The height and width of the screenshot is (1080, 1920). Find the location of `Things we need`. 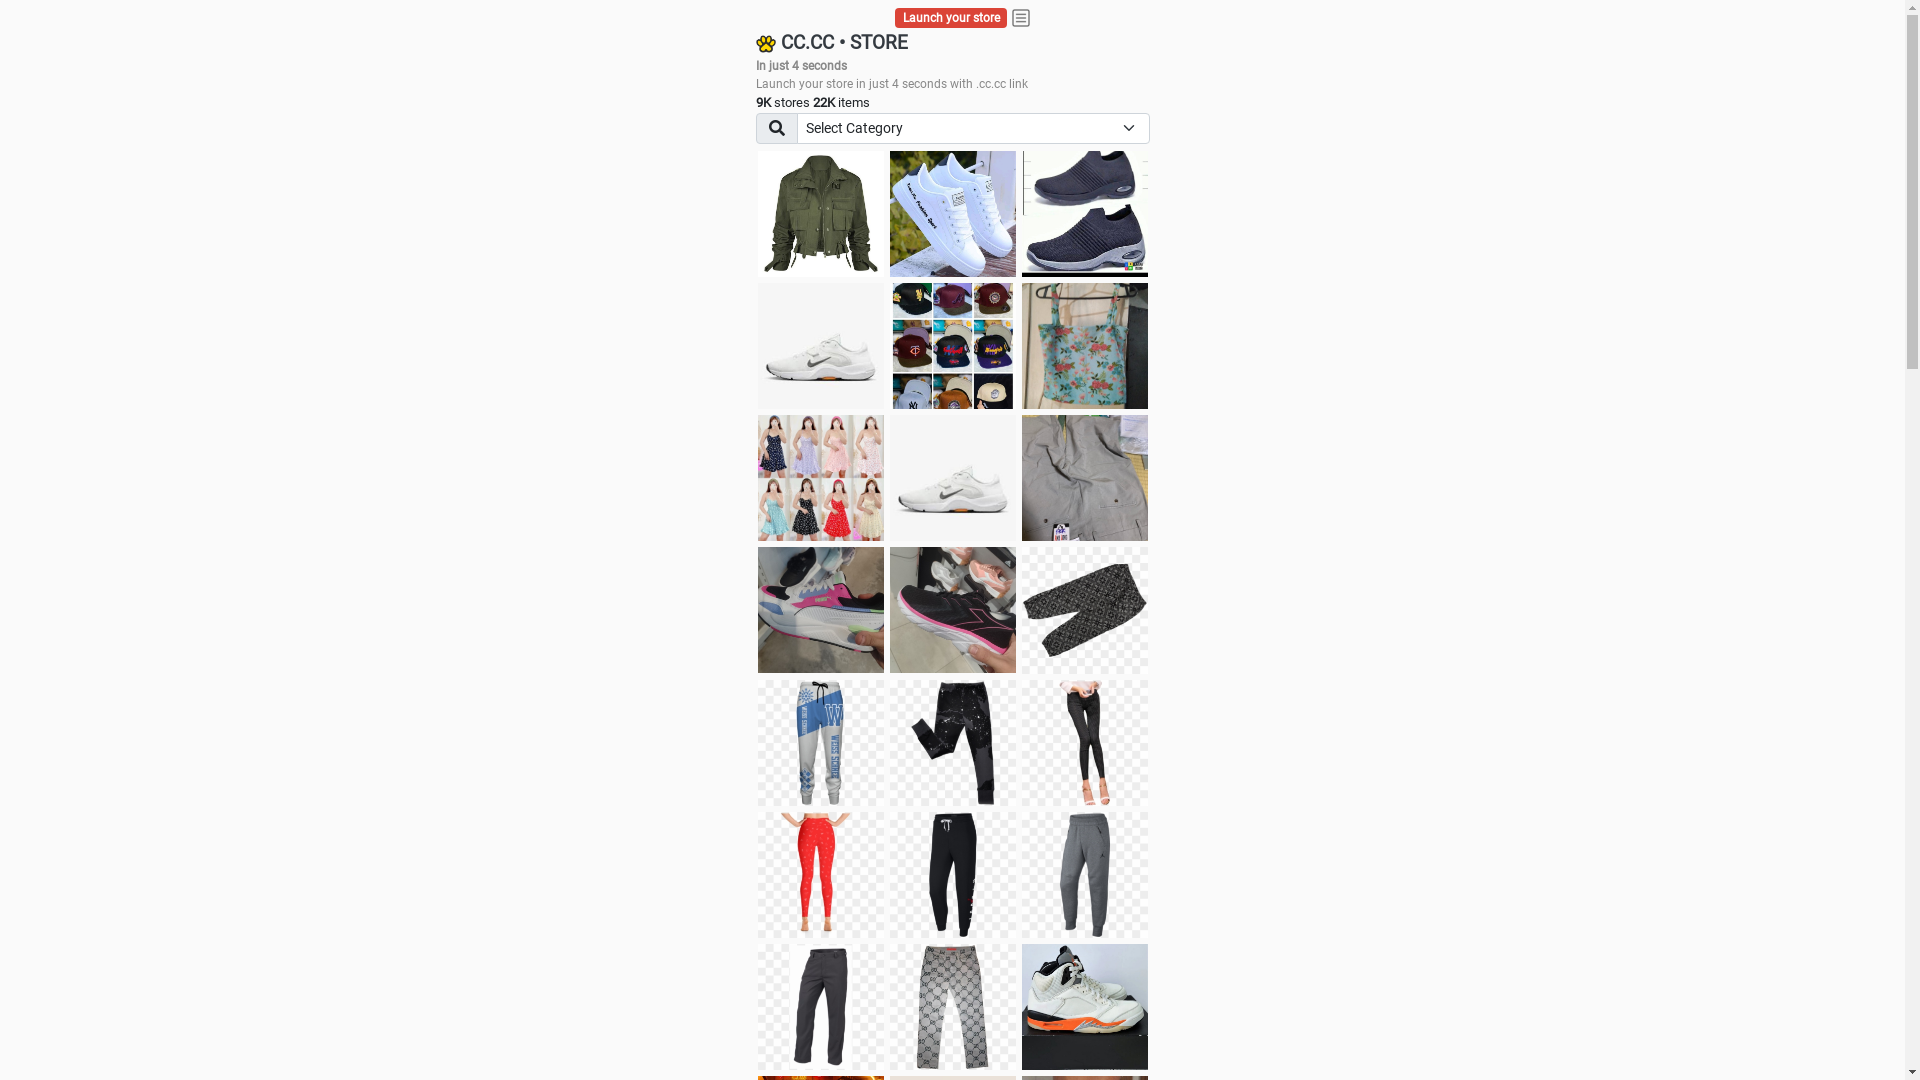

Things we need is located at coordinates (953, 346).